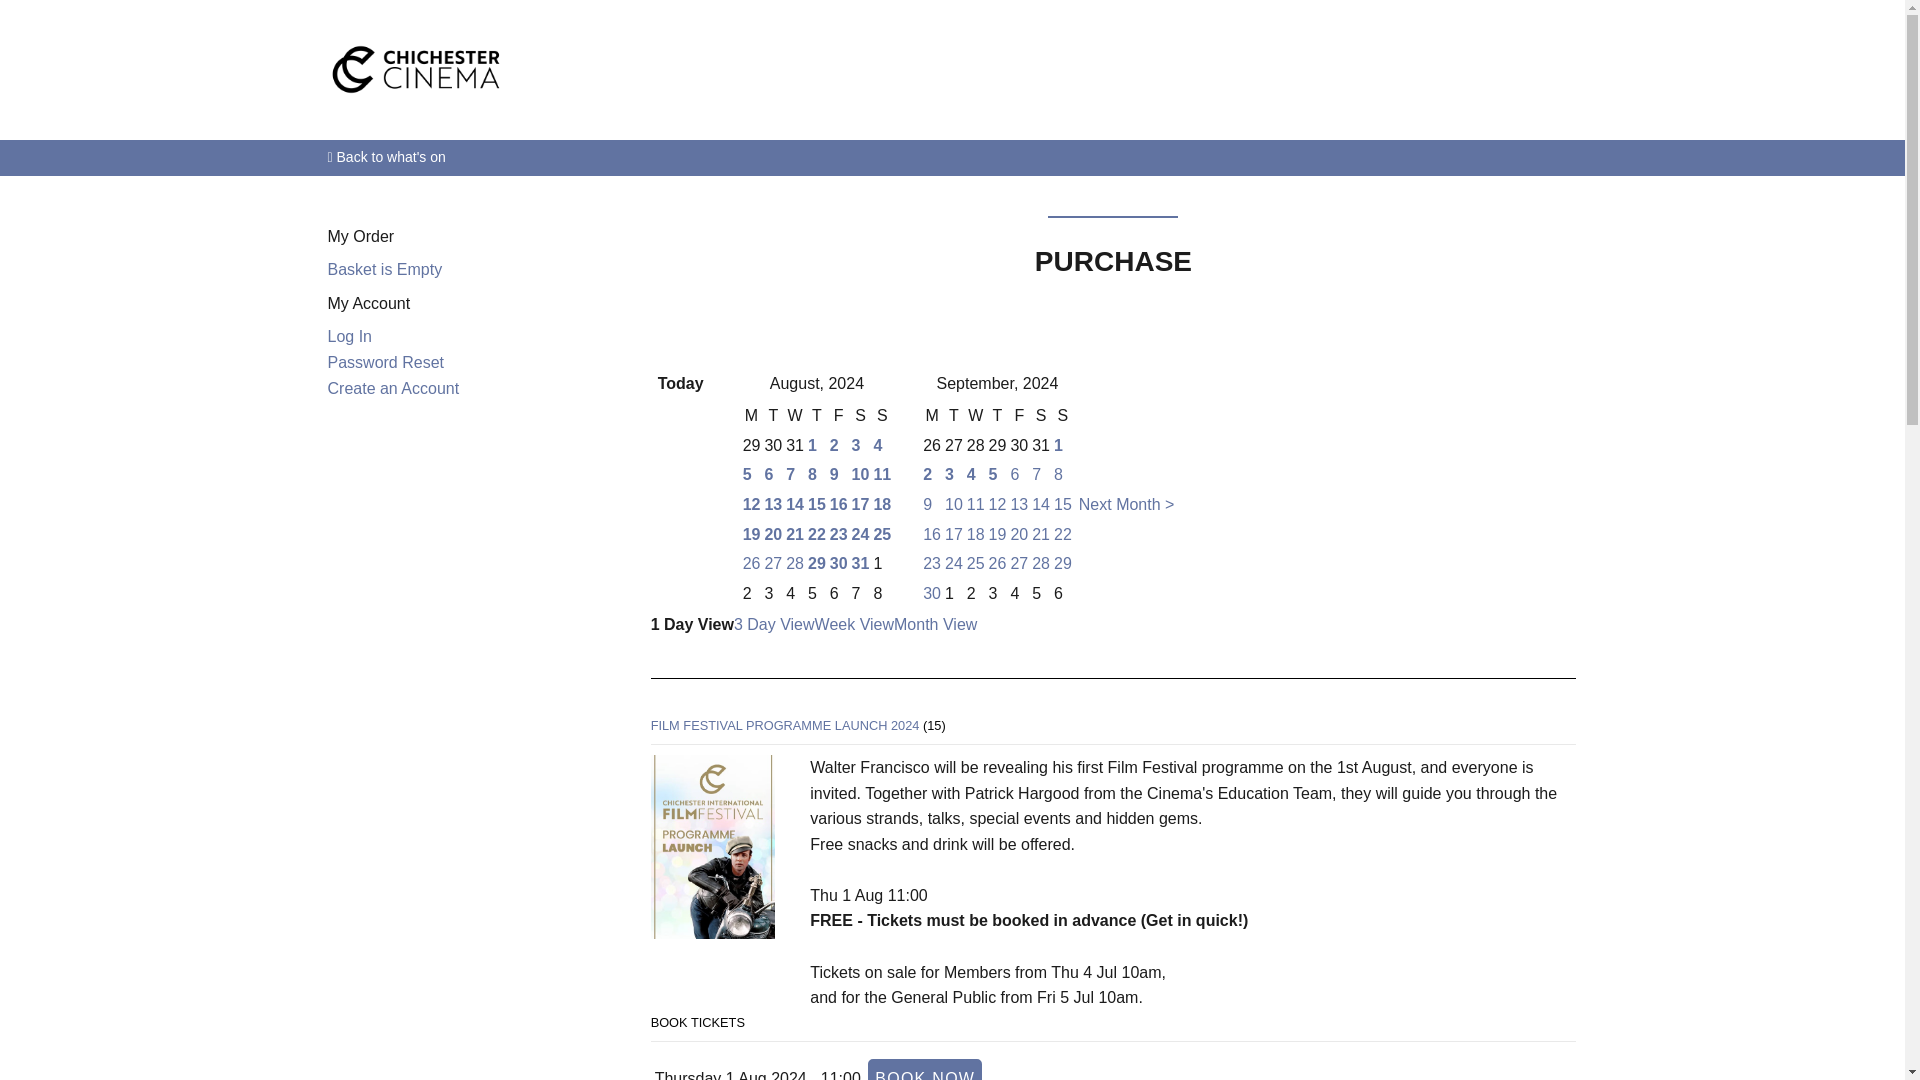 The image size is (1920, 1080). I want to click on Basket is Empty, so click(386, 269).